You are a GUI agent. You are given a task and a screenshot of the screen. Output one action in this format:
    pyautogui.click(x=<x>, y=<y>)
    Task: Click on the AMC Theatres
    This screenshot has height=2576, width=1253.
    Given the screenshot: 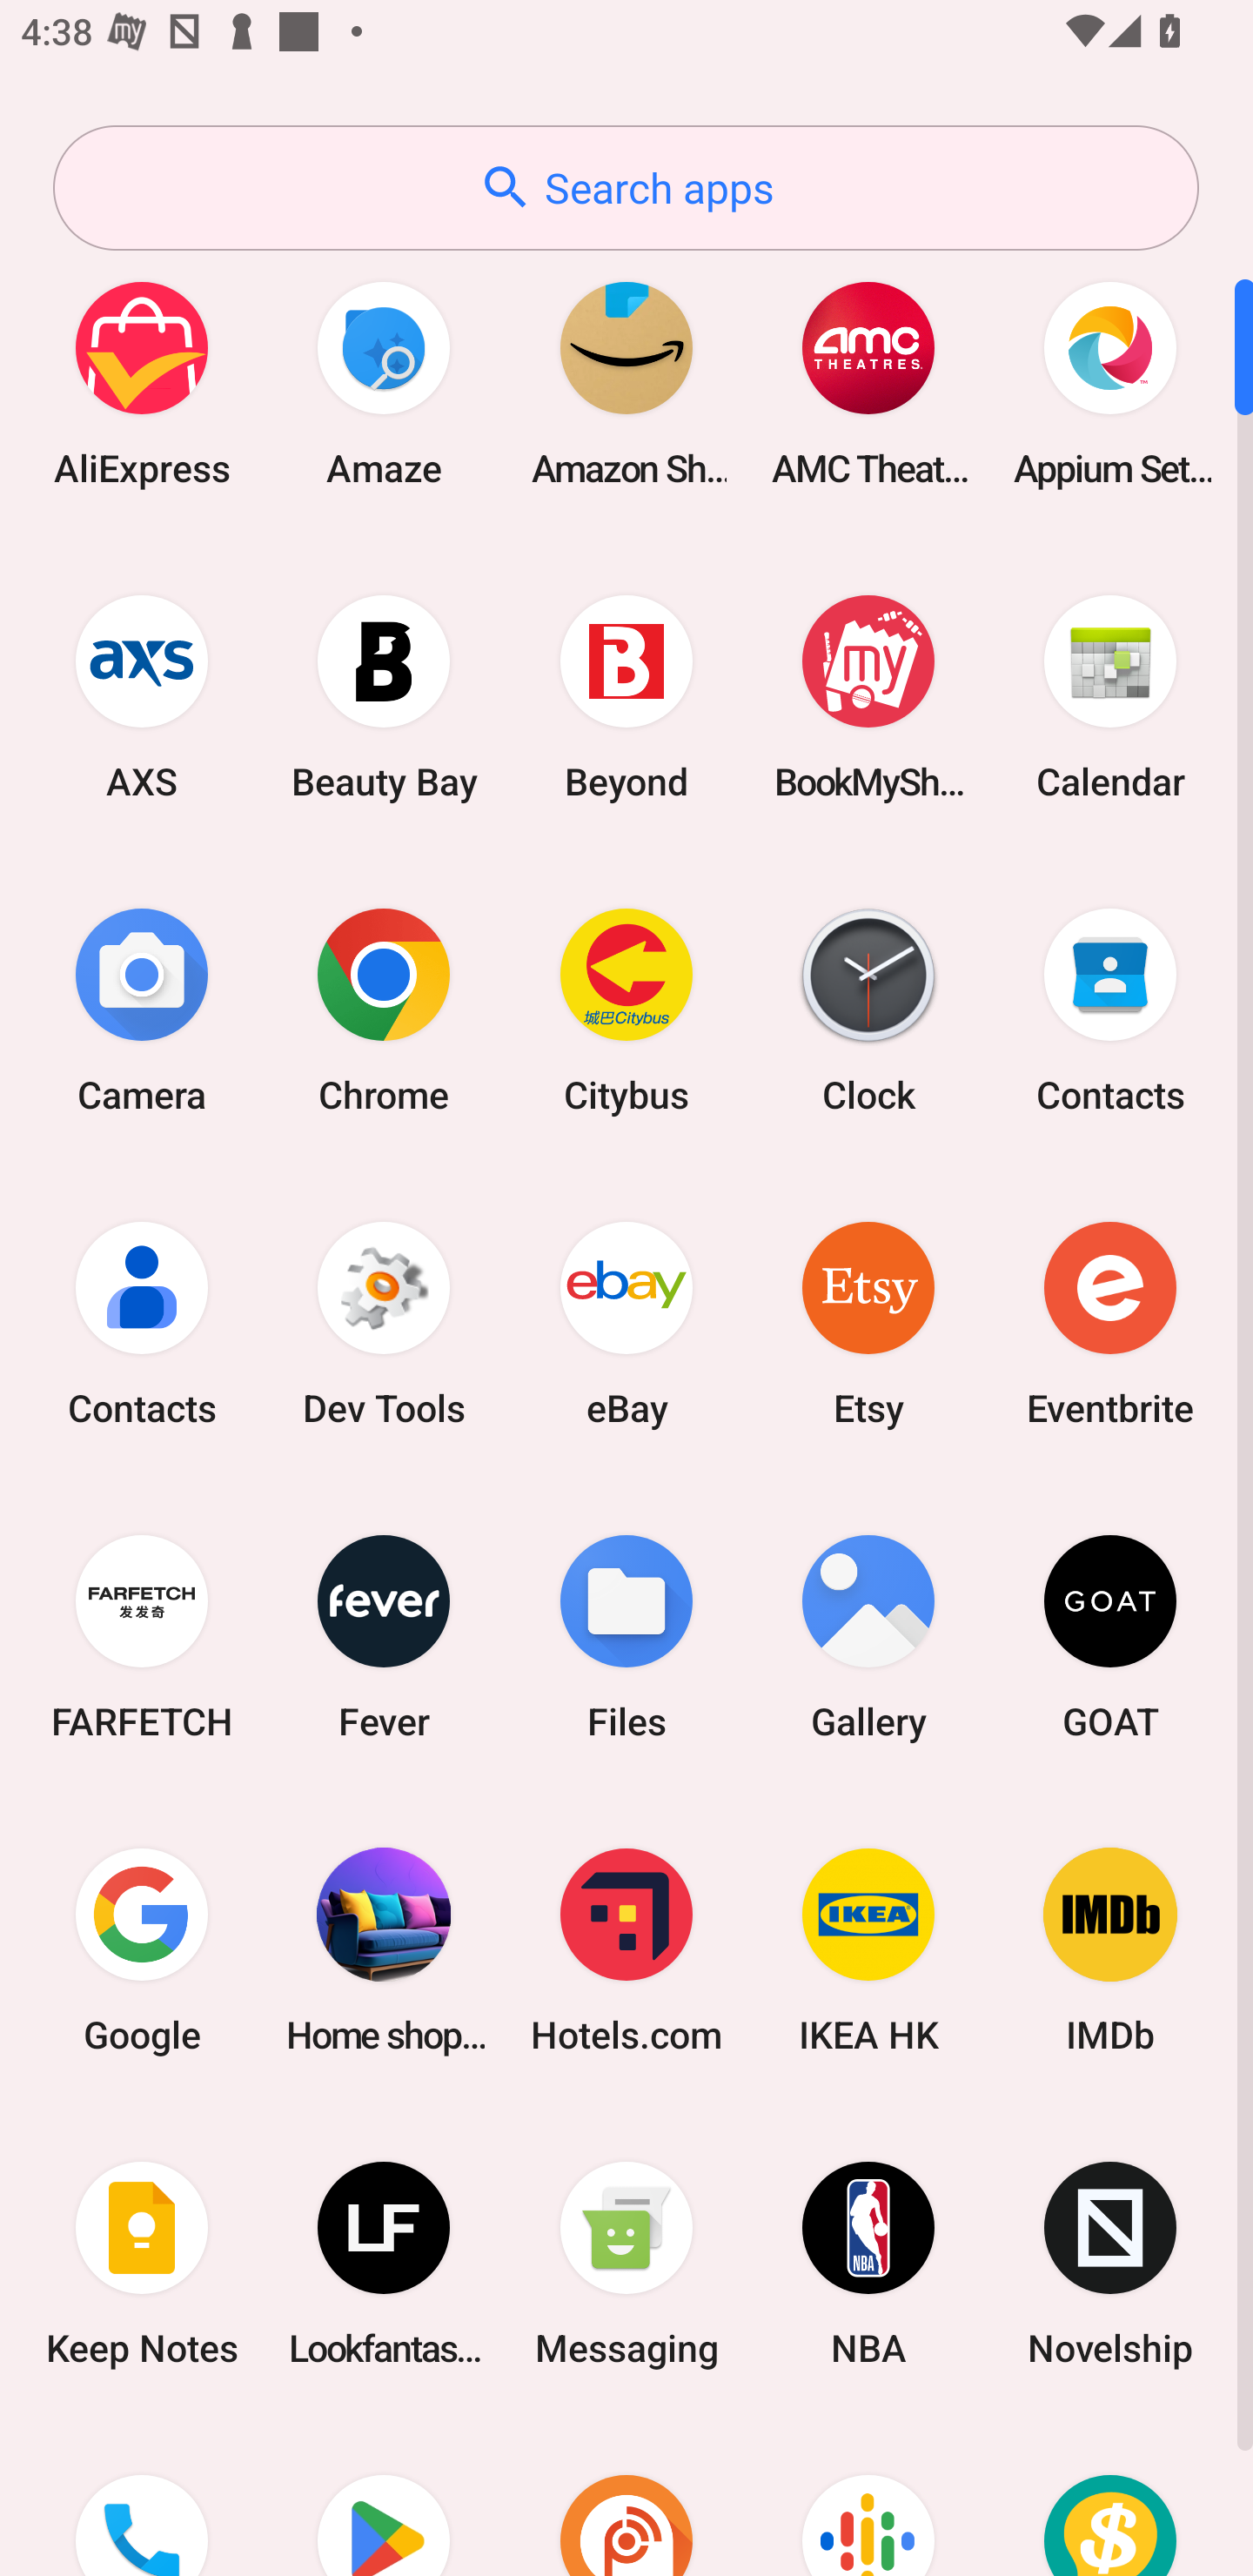 What is the action you would take?
    pyautogui.click(x=868, y=383)
    